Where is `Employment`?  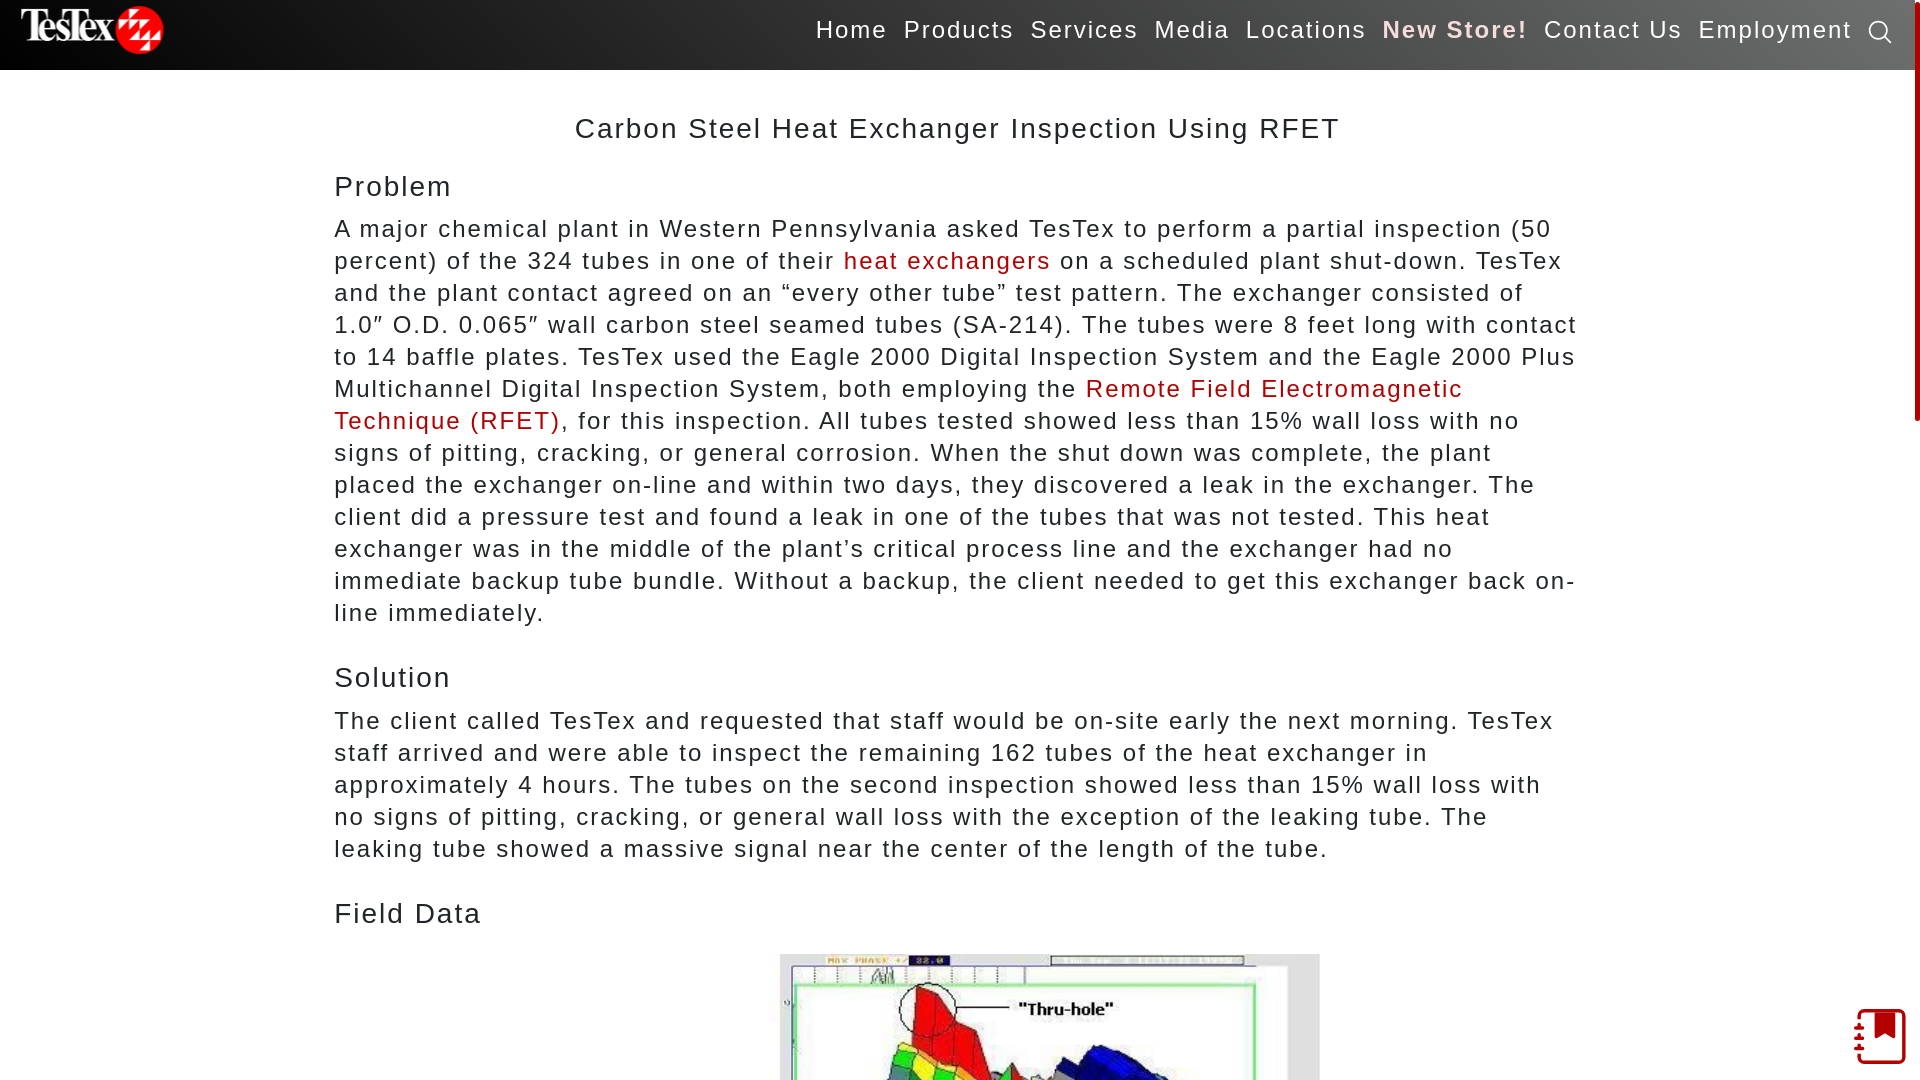
Employment is located at coordinates (1776, 30).